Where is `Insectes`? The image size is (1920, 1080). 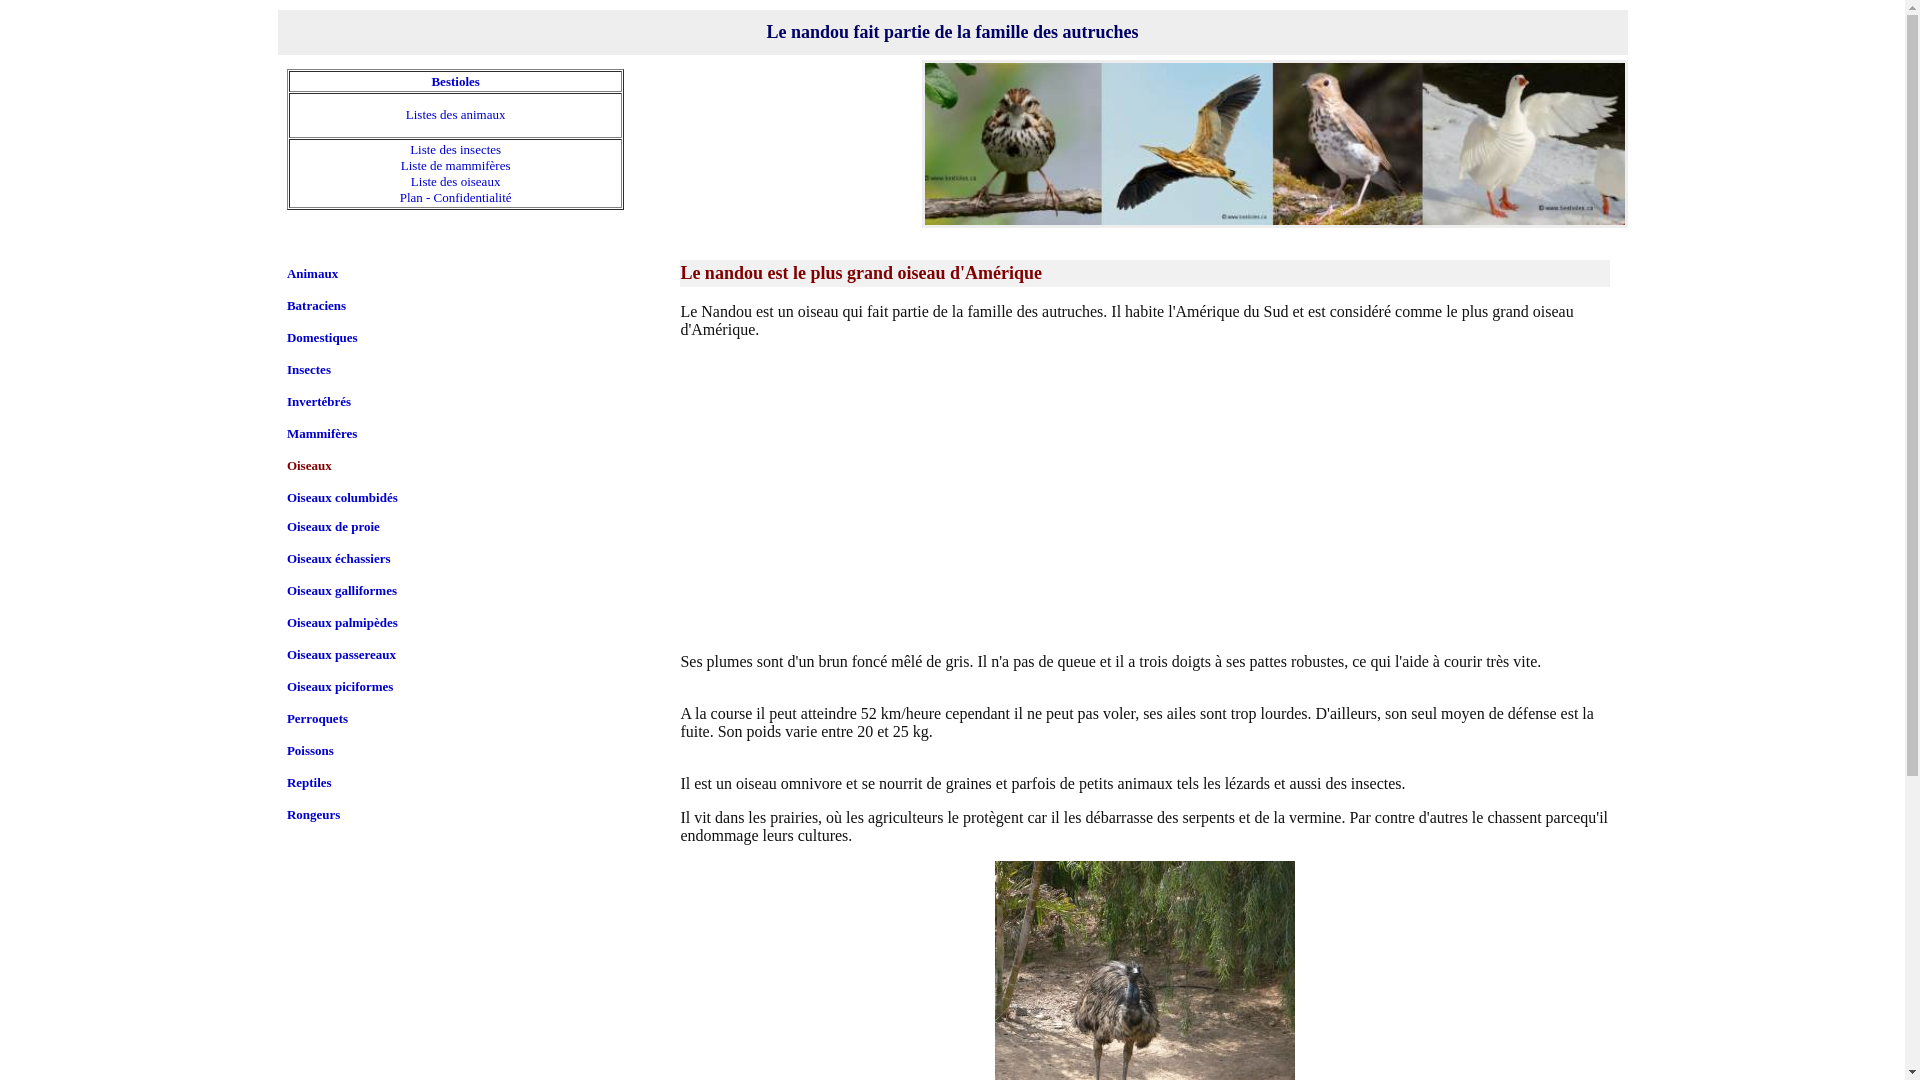 Insectes is located at coordinates (309, 370).